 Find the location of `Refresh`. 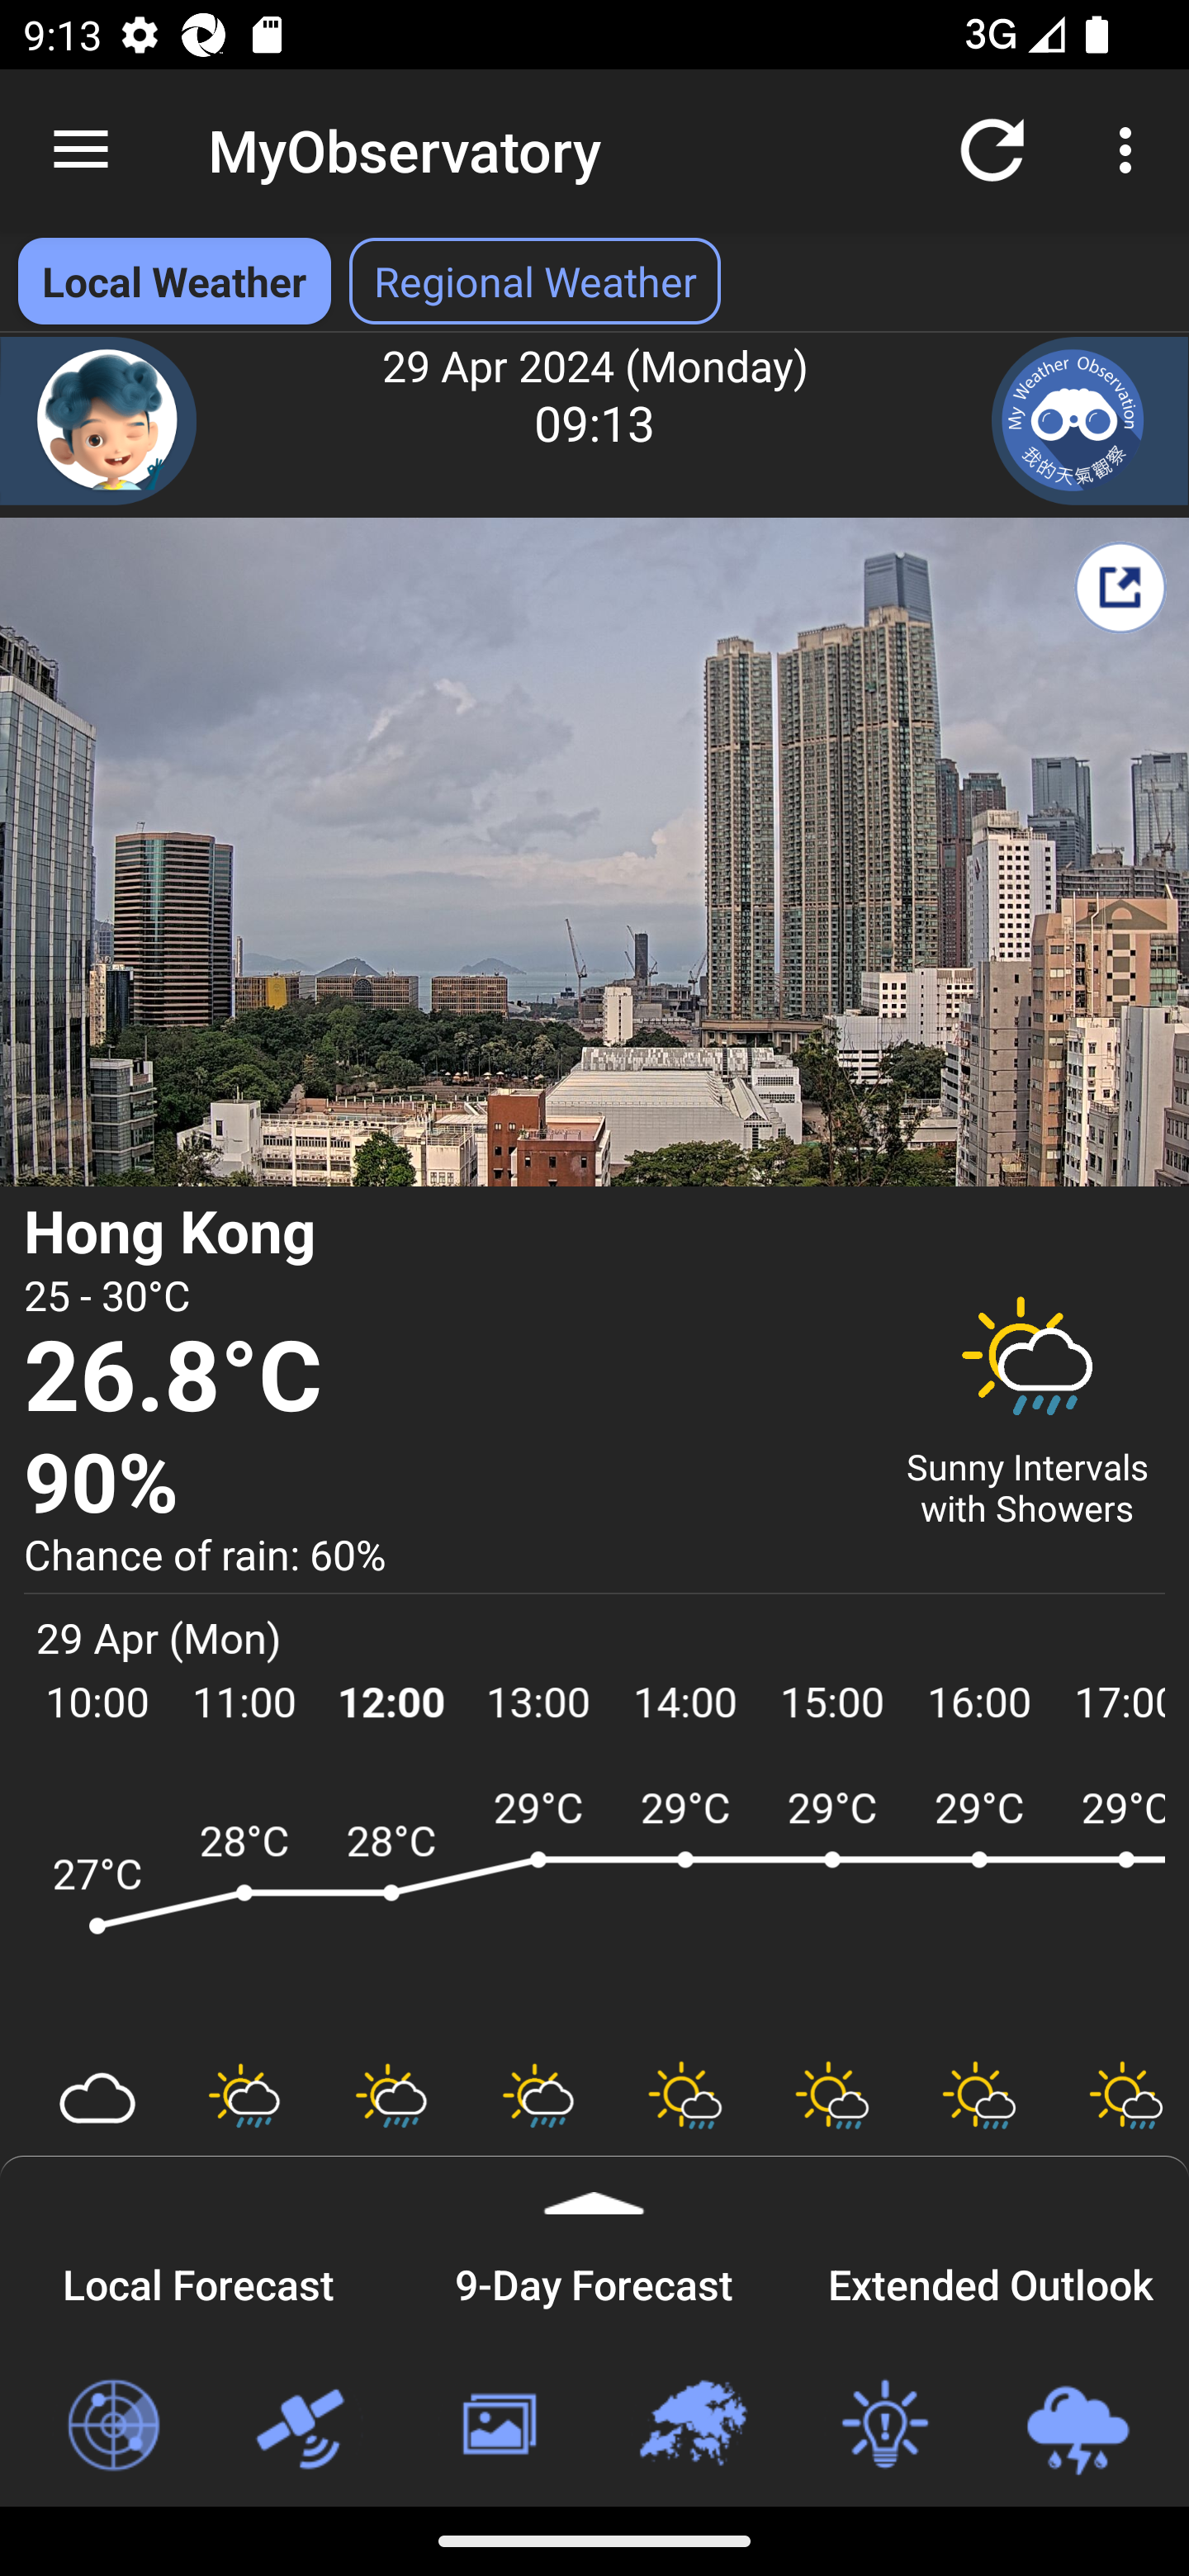

Refresh is located at coordinates (992, 149).